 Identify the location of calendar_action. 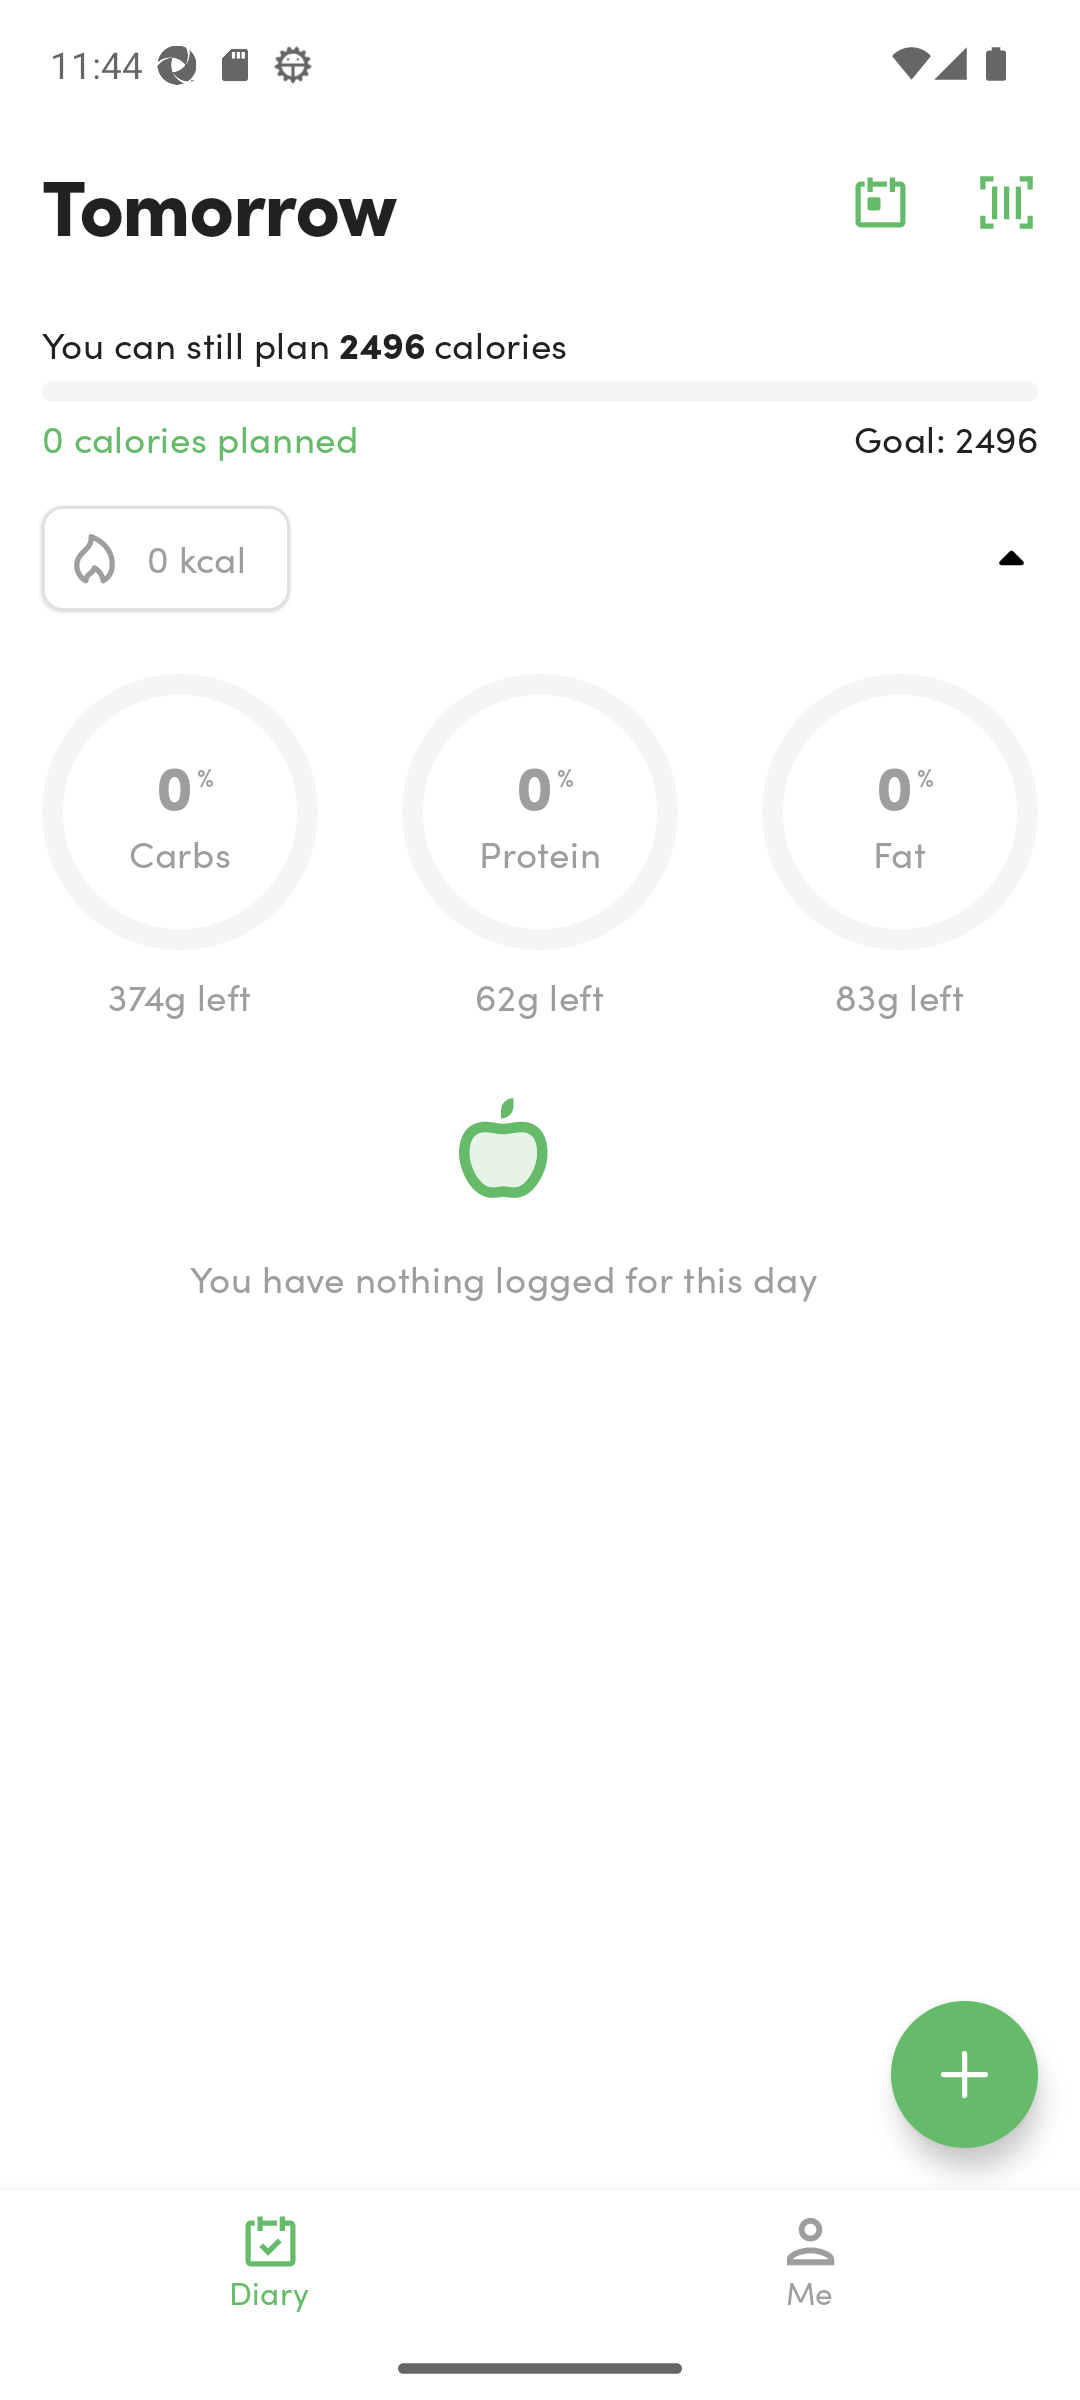
(880, 202).